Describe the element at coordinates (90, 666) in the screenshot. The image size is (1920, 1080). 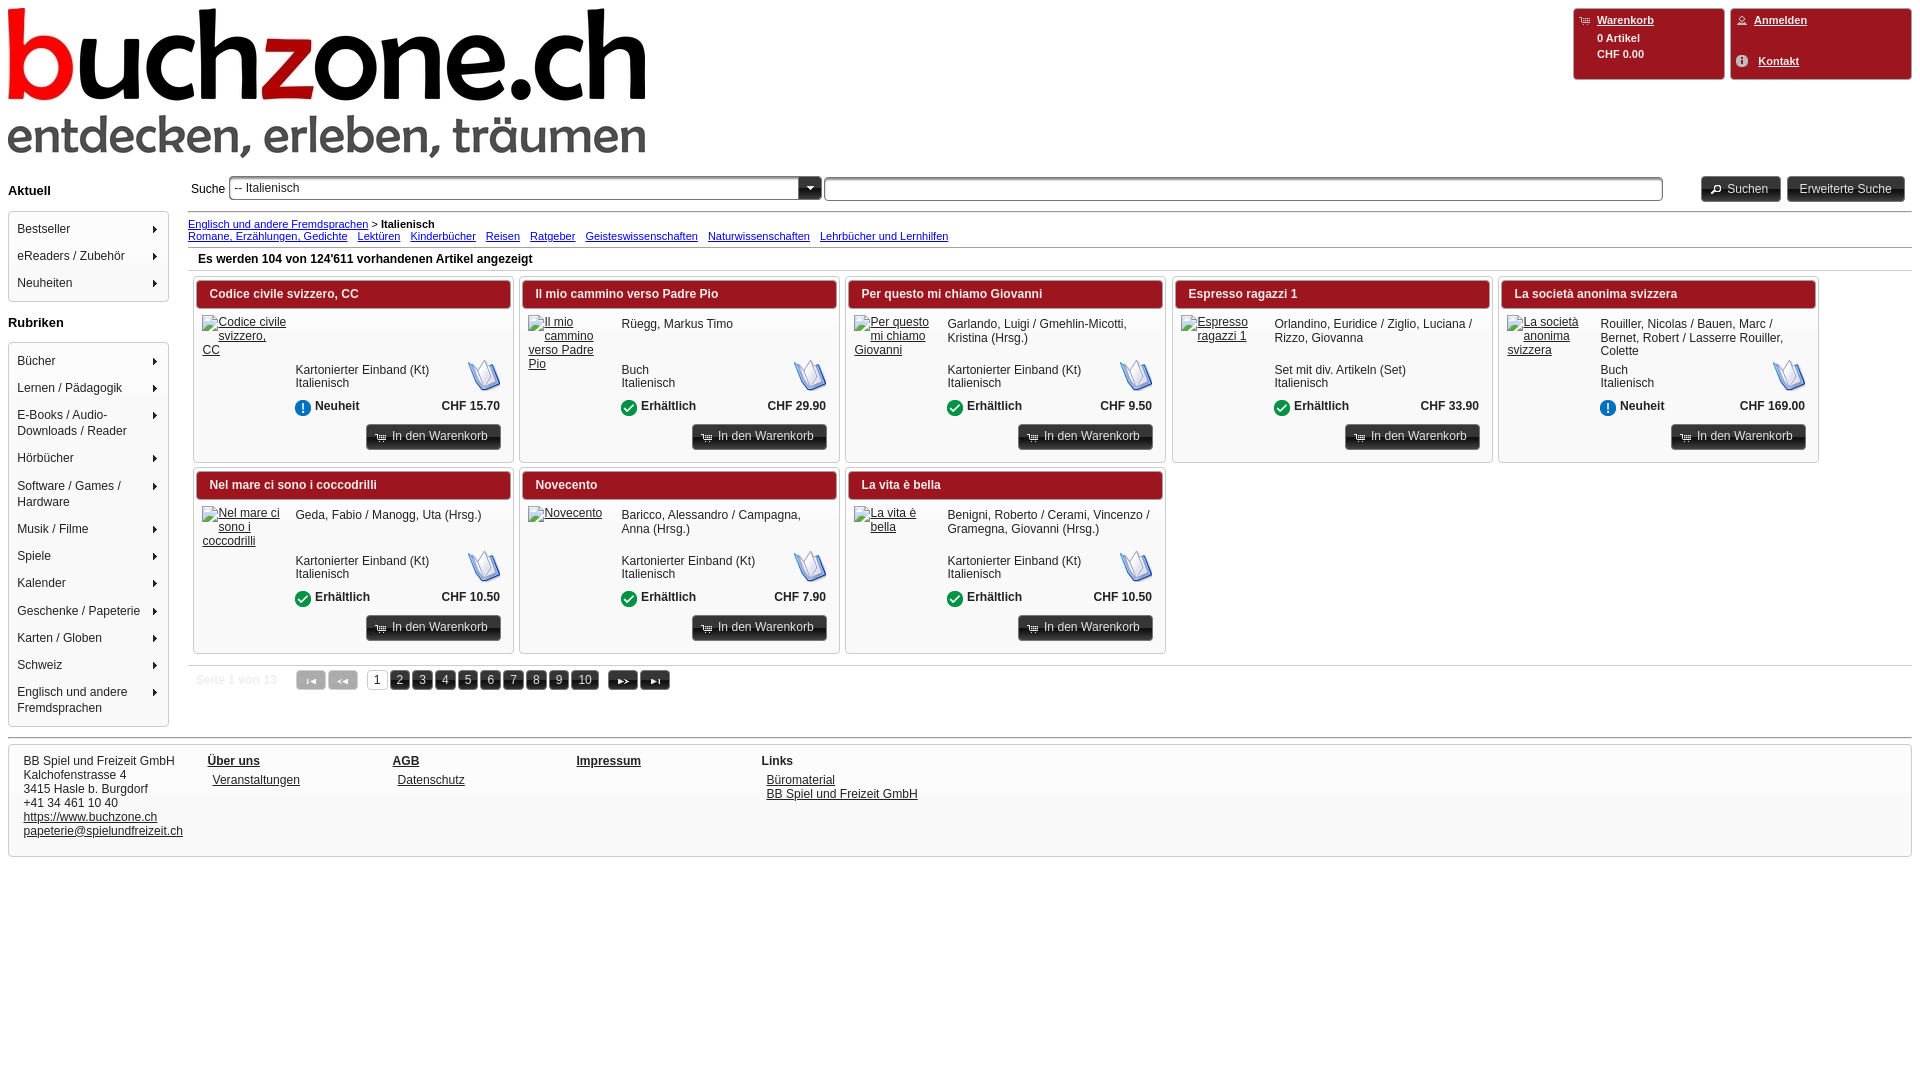
I see `Schweiz` at that location.